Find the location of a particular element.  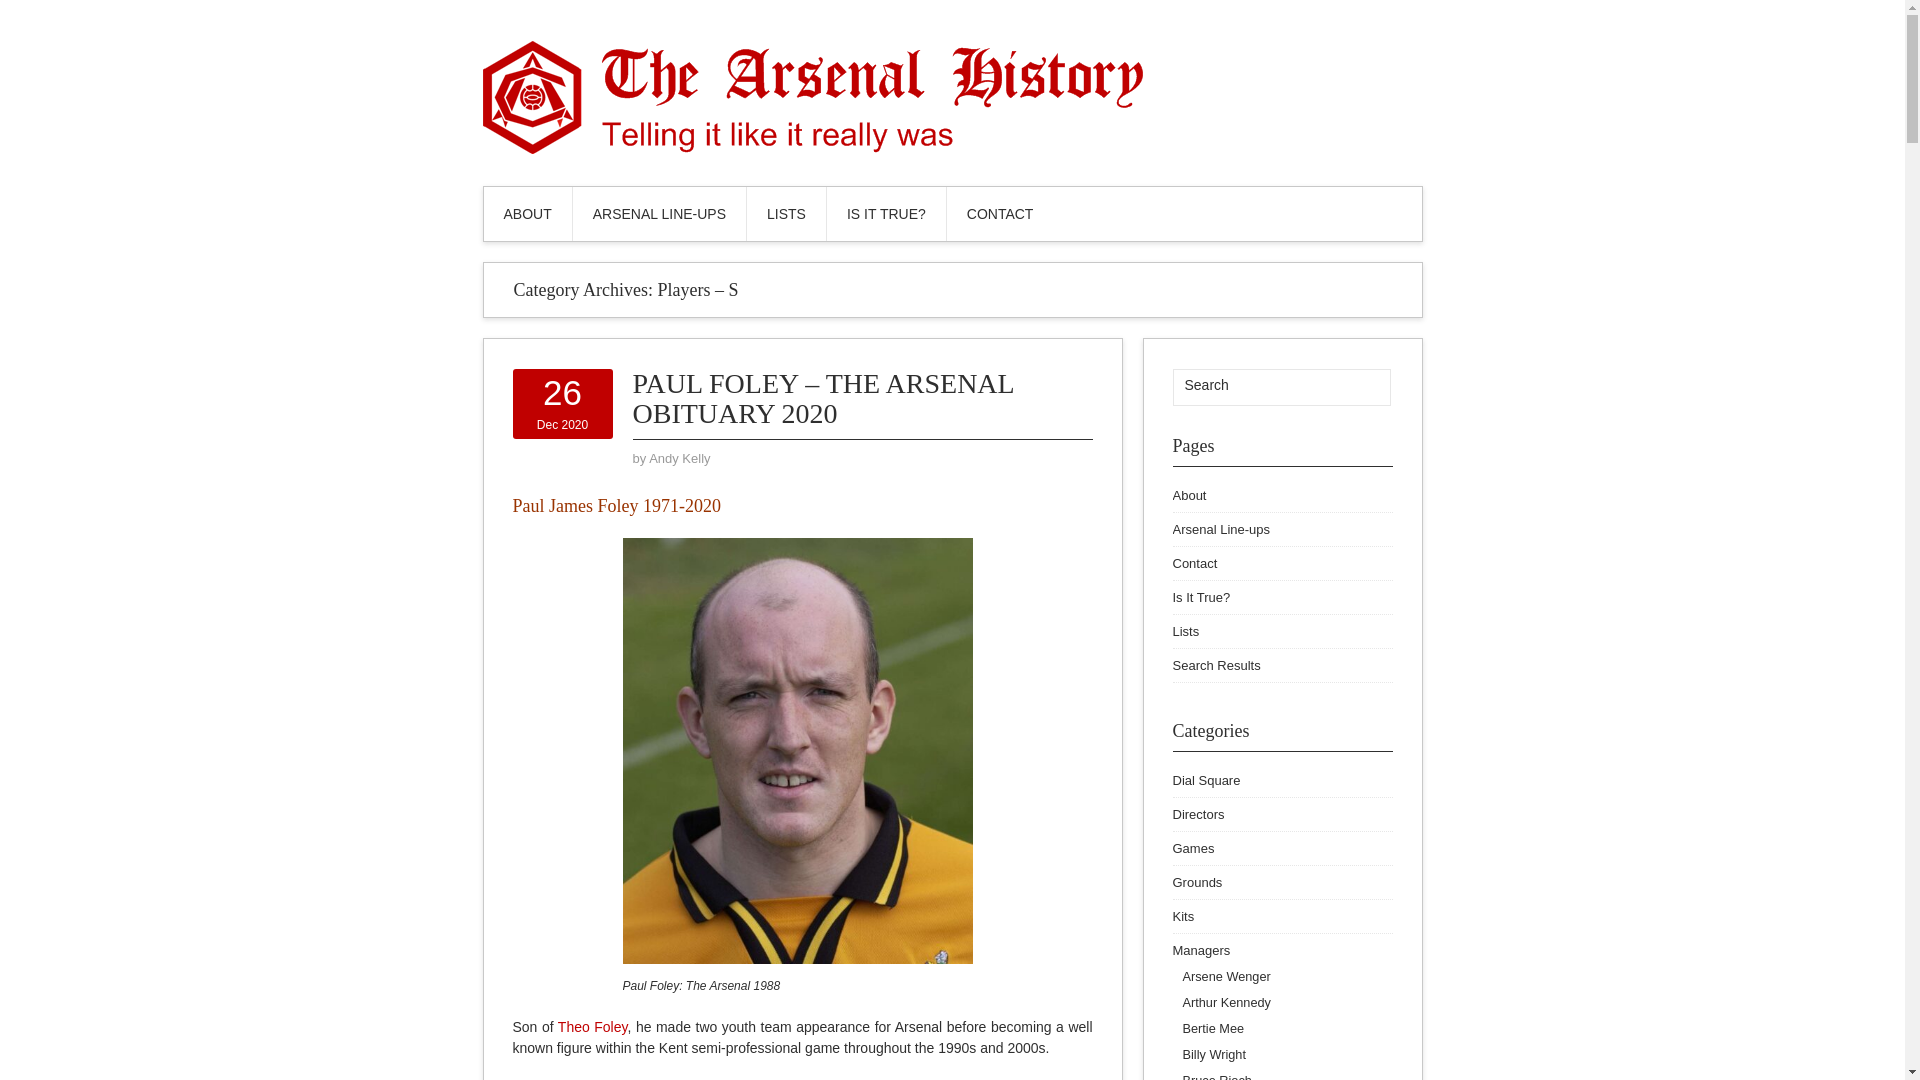

LISTS is located at coordinates (786, 213).